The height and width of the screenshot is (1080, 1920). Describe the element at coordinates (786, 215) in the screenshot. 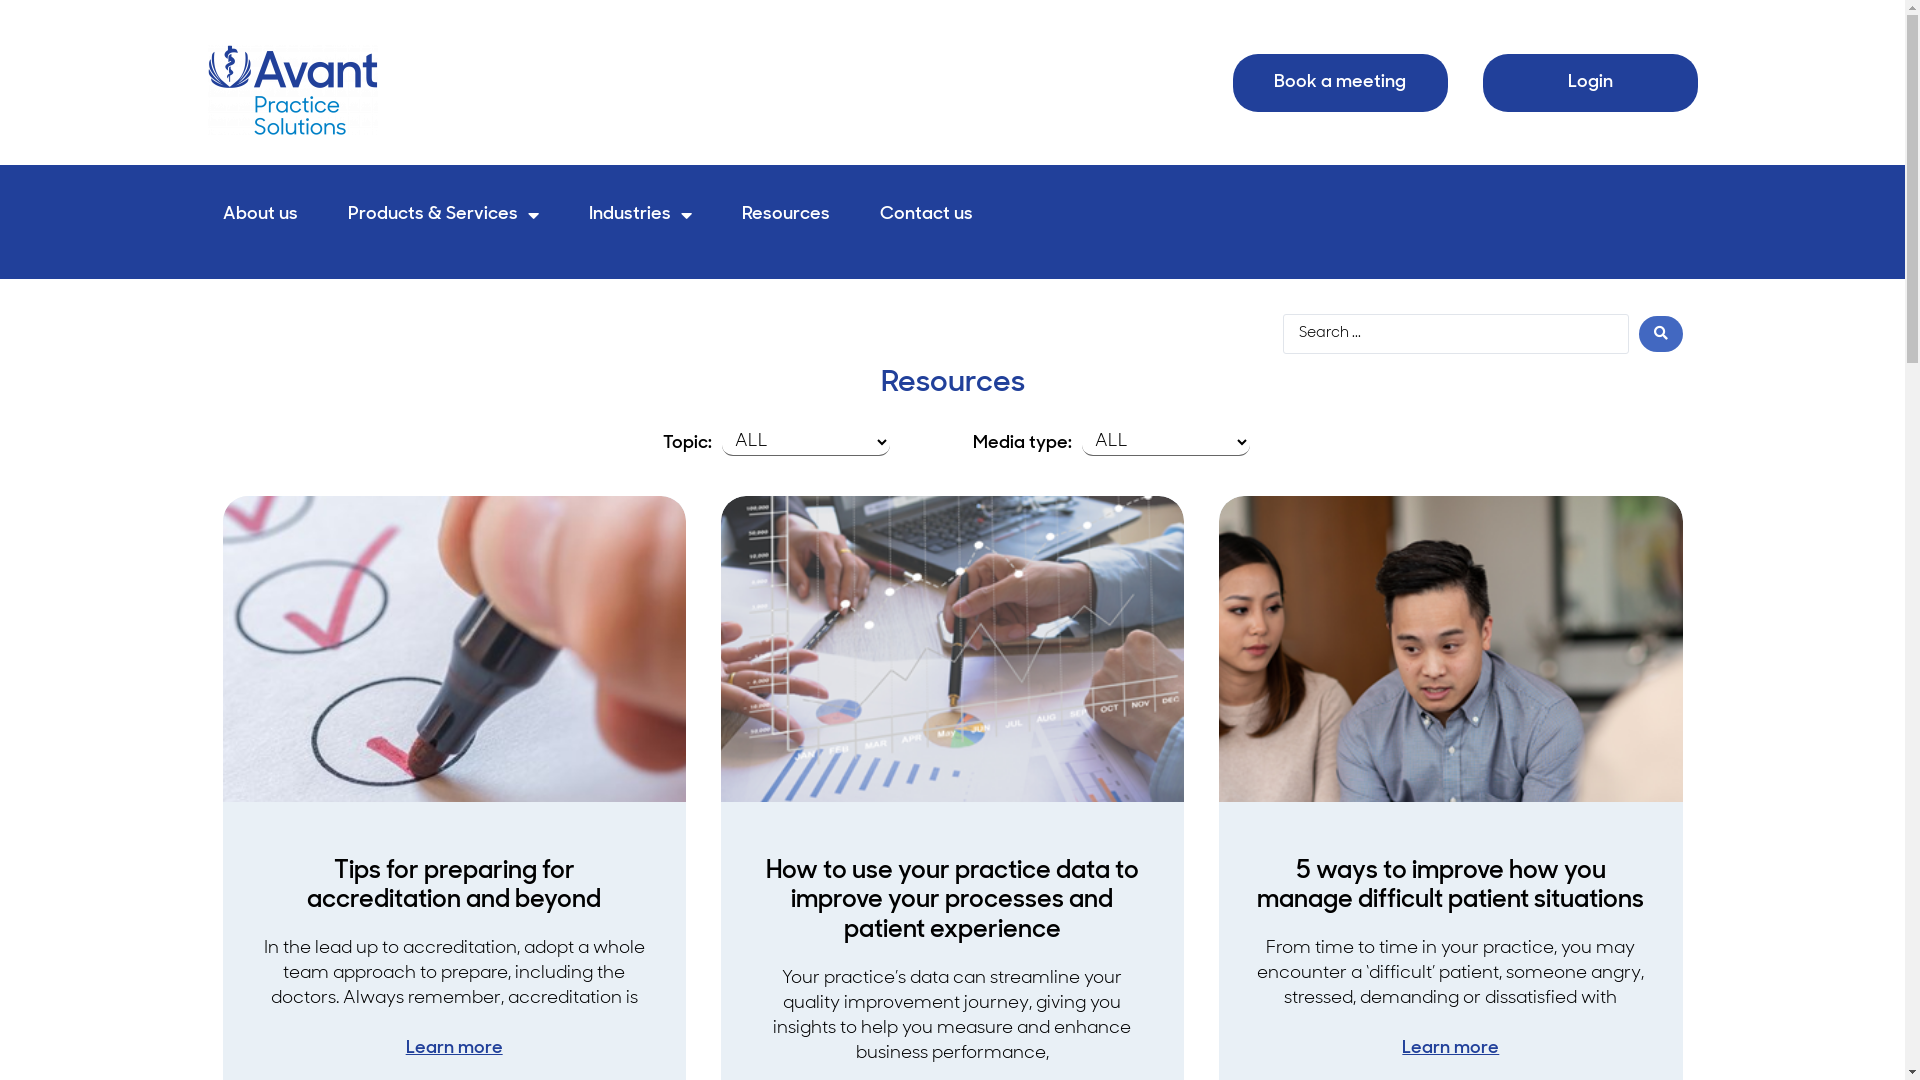

I see `Resources` at that location.